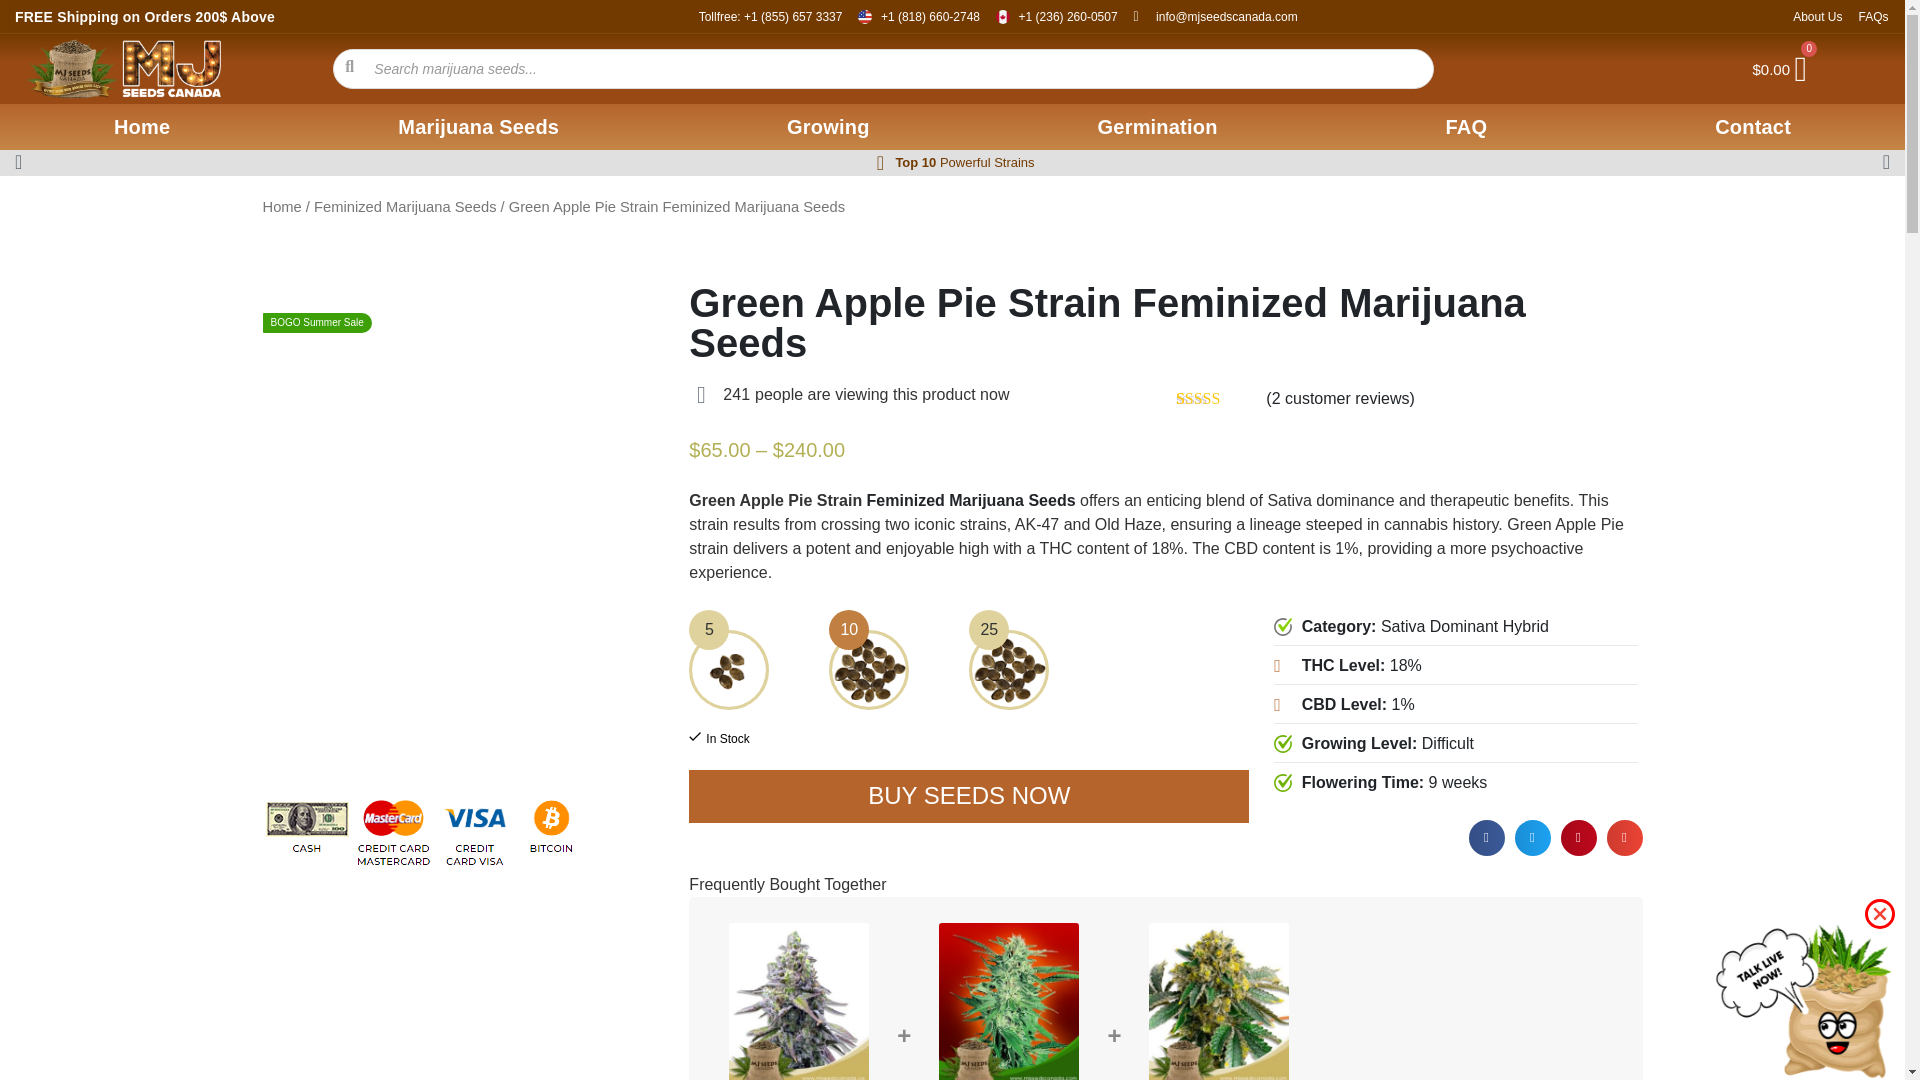  Describe the element at coordinates (1158, 126) in the screenshot. I see `Germination` at that location.